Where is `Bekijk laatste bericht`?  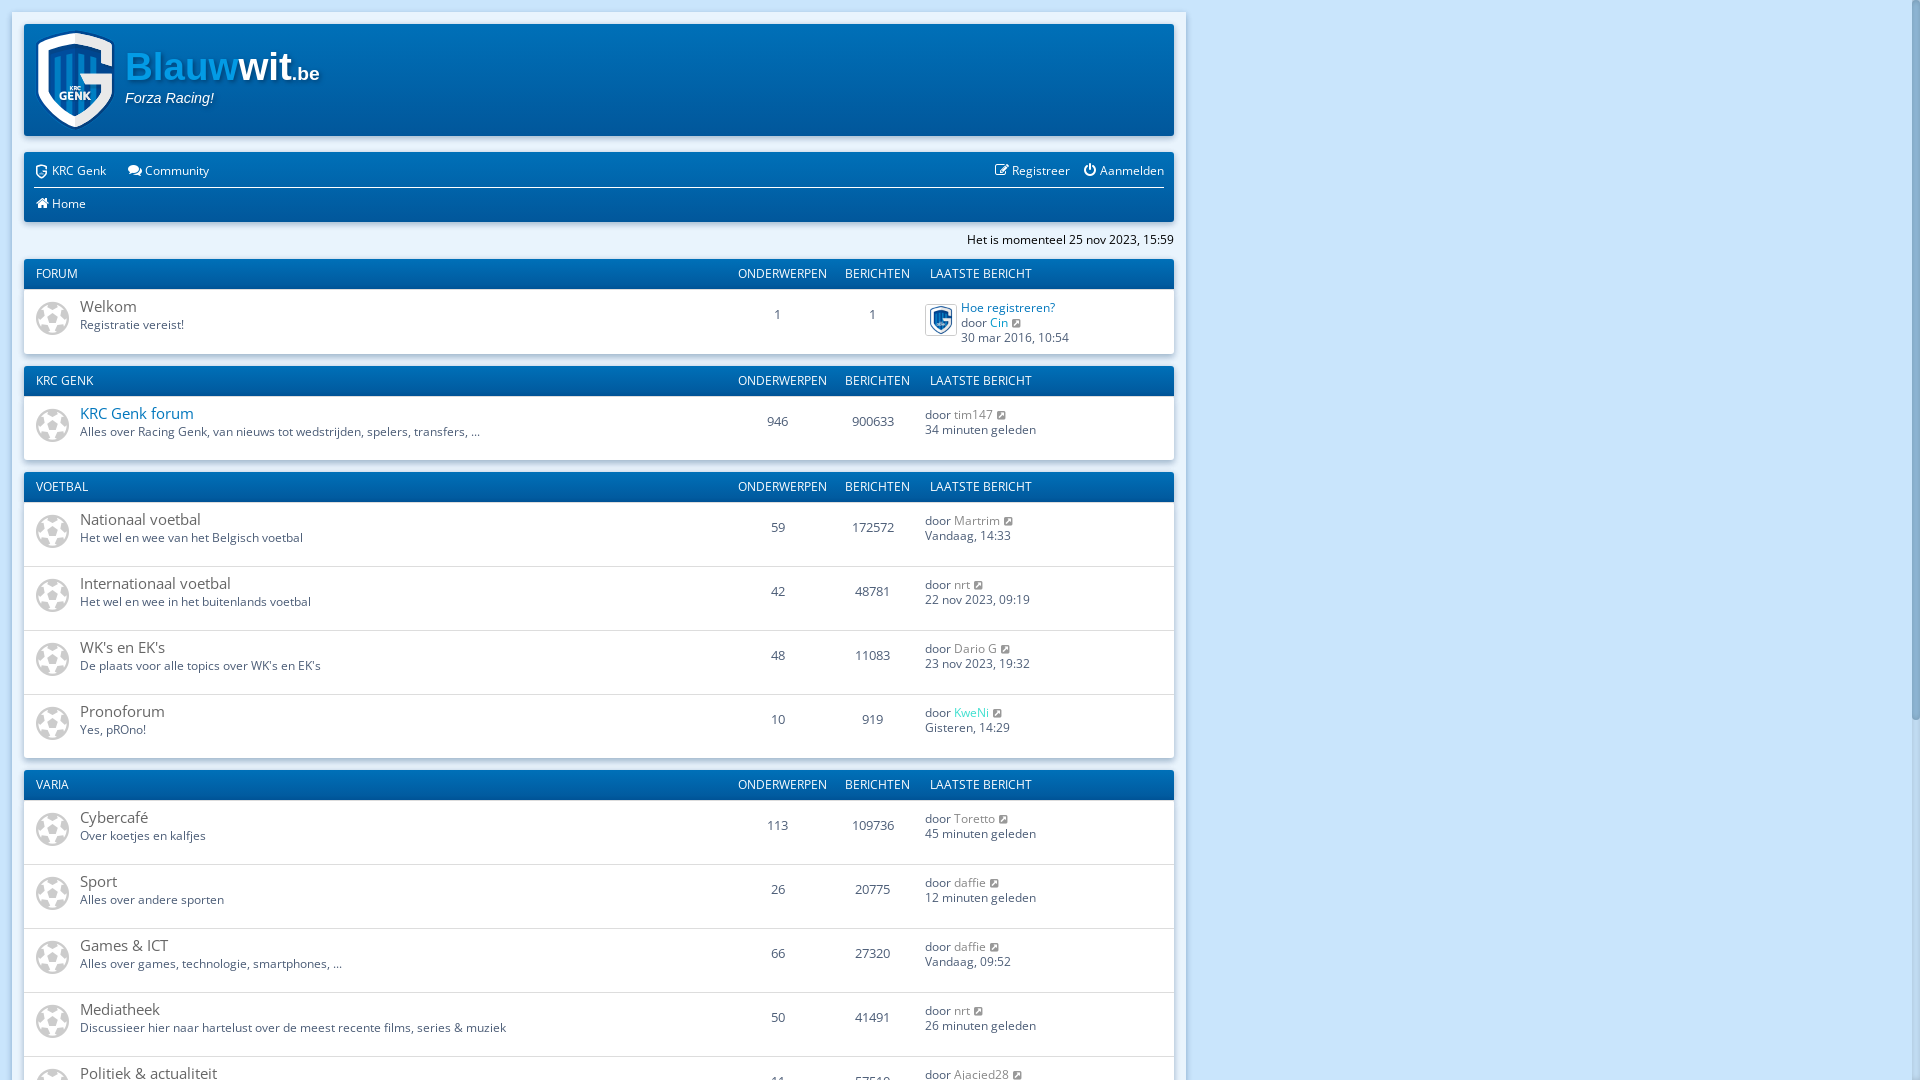
Bekijk laatste bericht is located at coordinates (1002, 414).